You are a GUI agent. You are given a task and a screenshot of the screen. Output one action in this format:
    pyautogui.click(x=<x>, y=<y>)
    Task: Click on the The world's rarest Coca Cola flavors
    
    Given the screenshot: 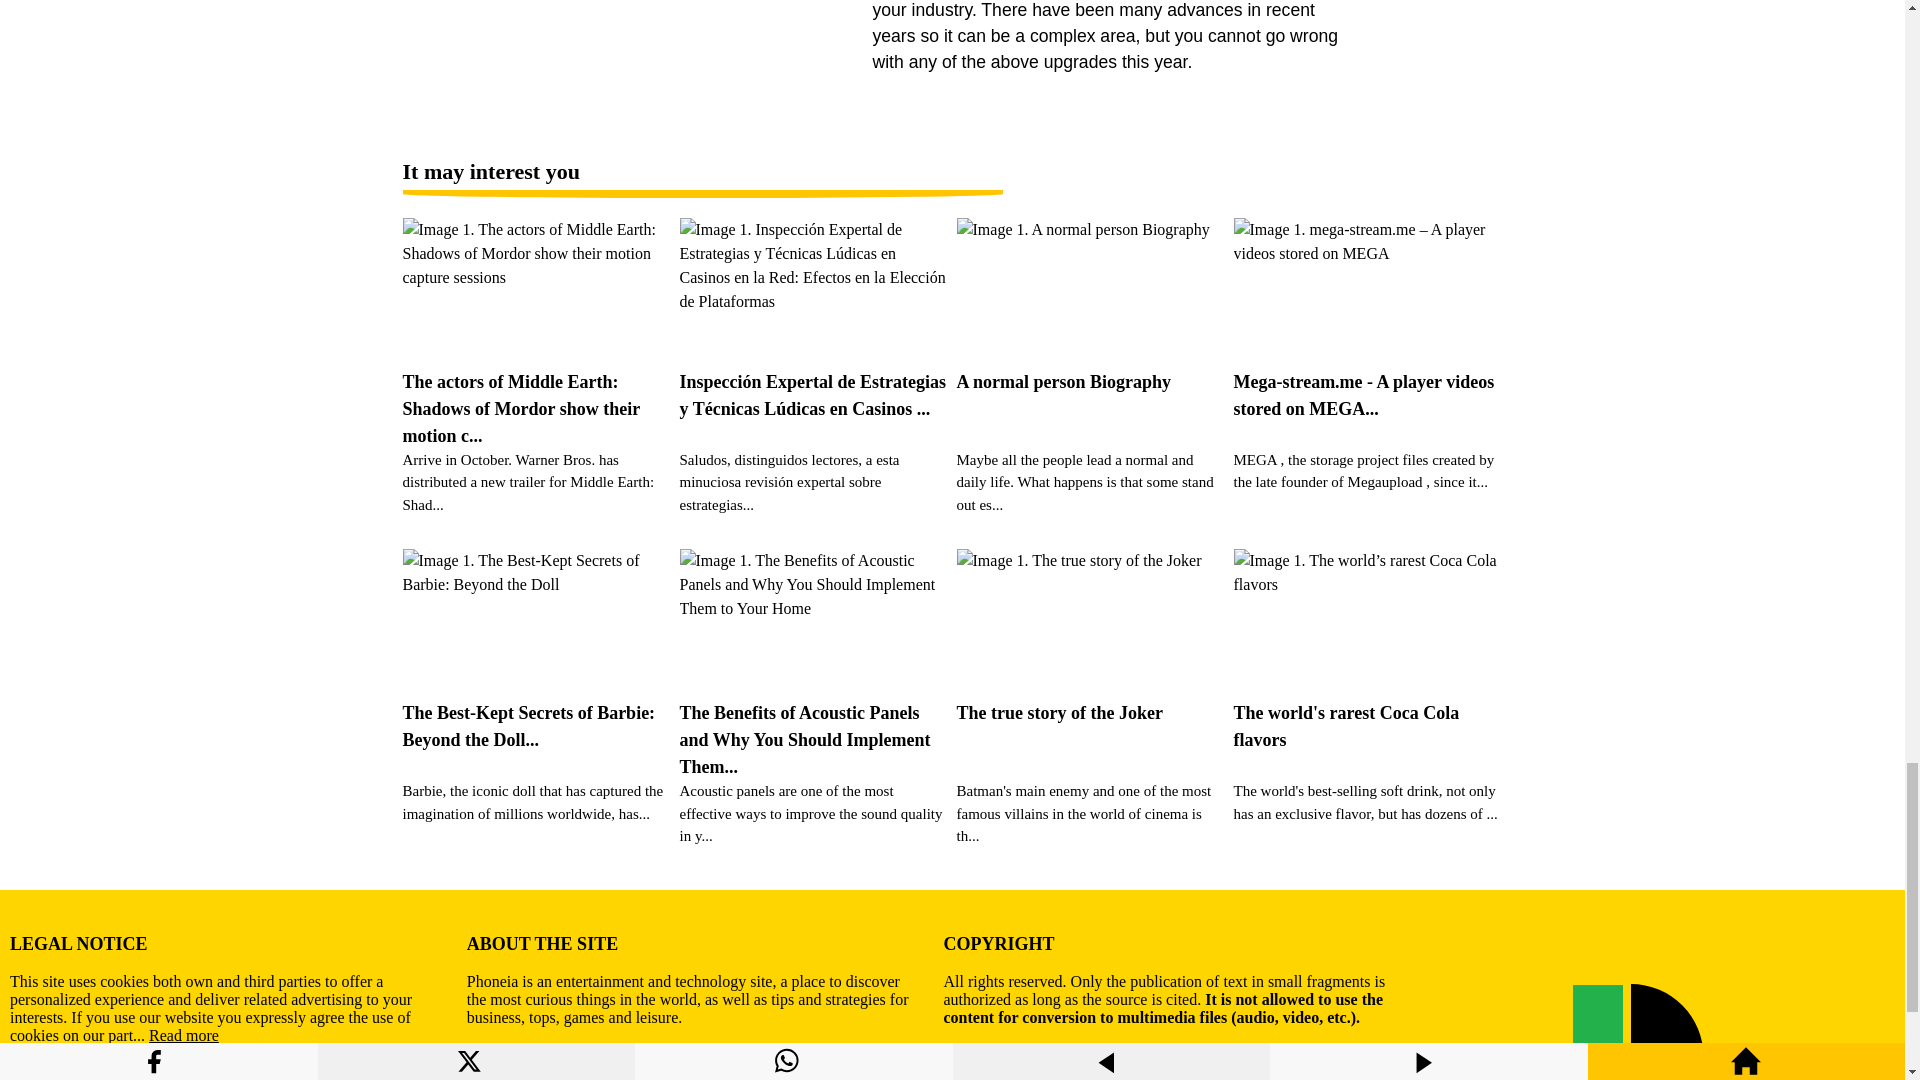 What is the action you would take?
    pyautogui.click(x=1368, y=664)
    